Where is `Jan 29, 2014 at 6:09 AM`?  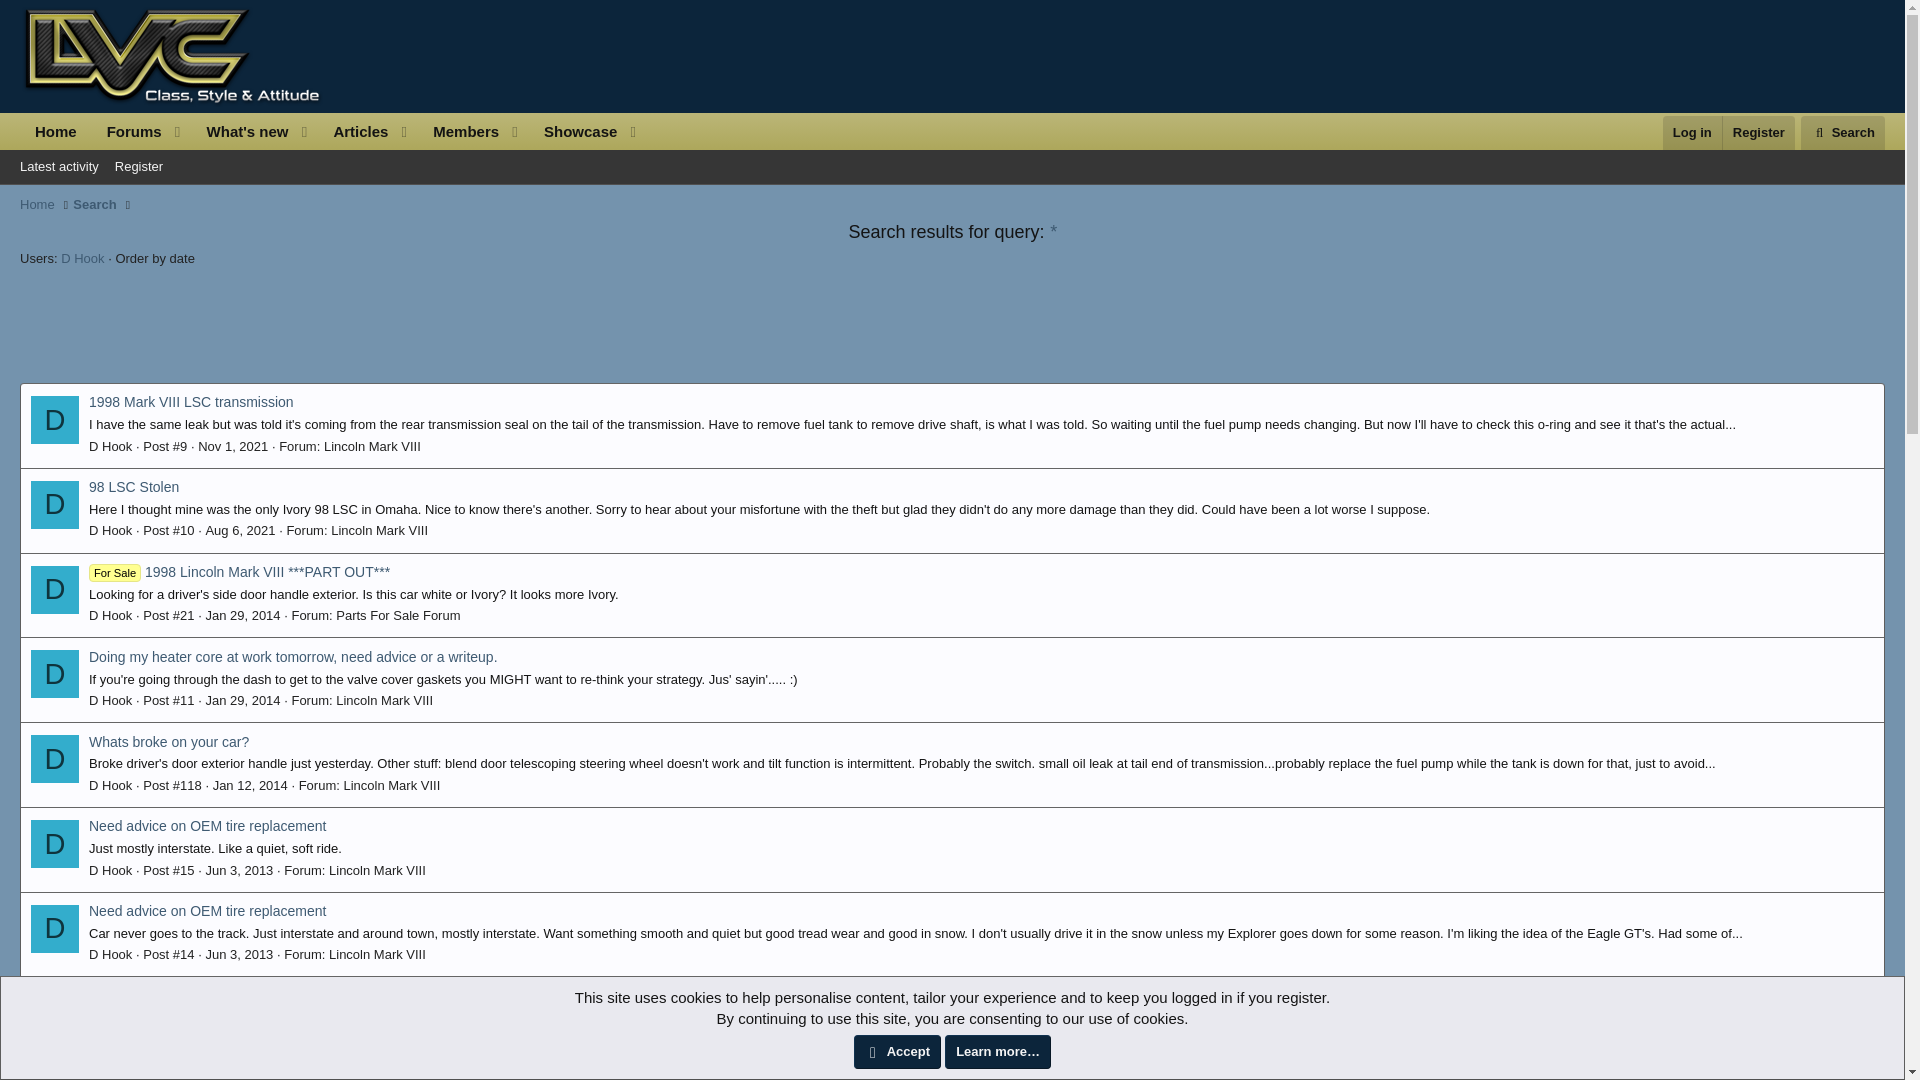
Jan 29, 2014 at 6:09 AM is located at coordinates (333, 132).